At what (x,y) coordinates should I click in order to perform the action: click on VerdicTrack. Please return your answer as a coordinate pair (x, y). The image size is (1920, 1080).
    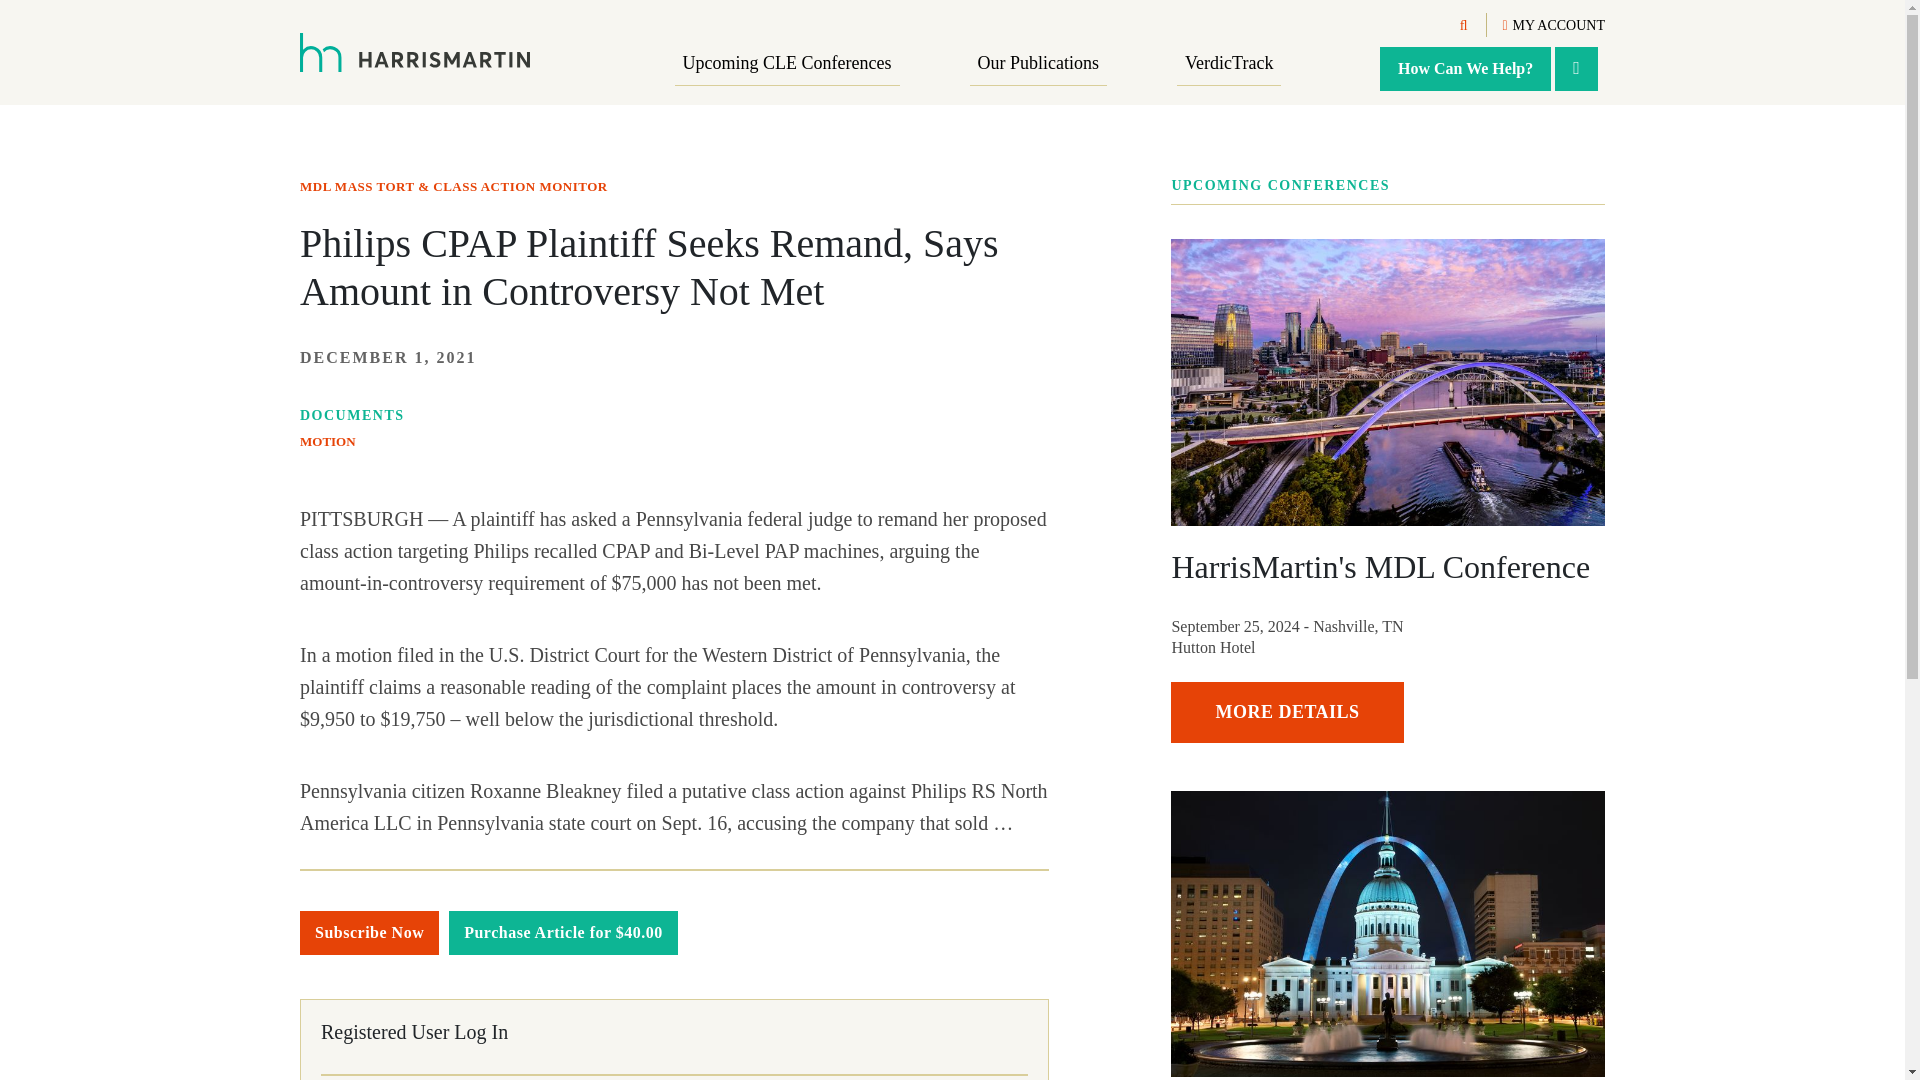
    Looking at the image, I should click on (1228, 64).